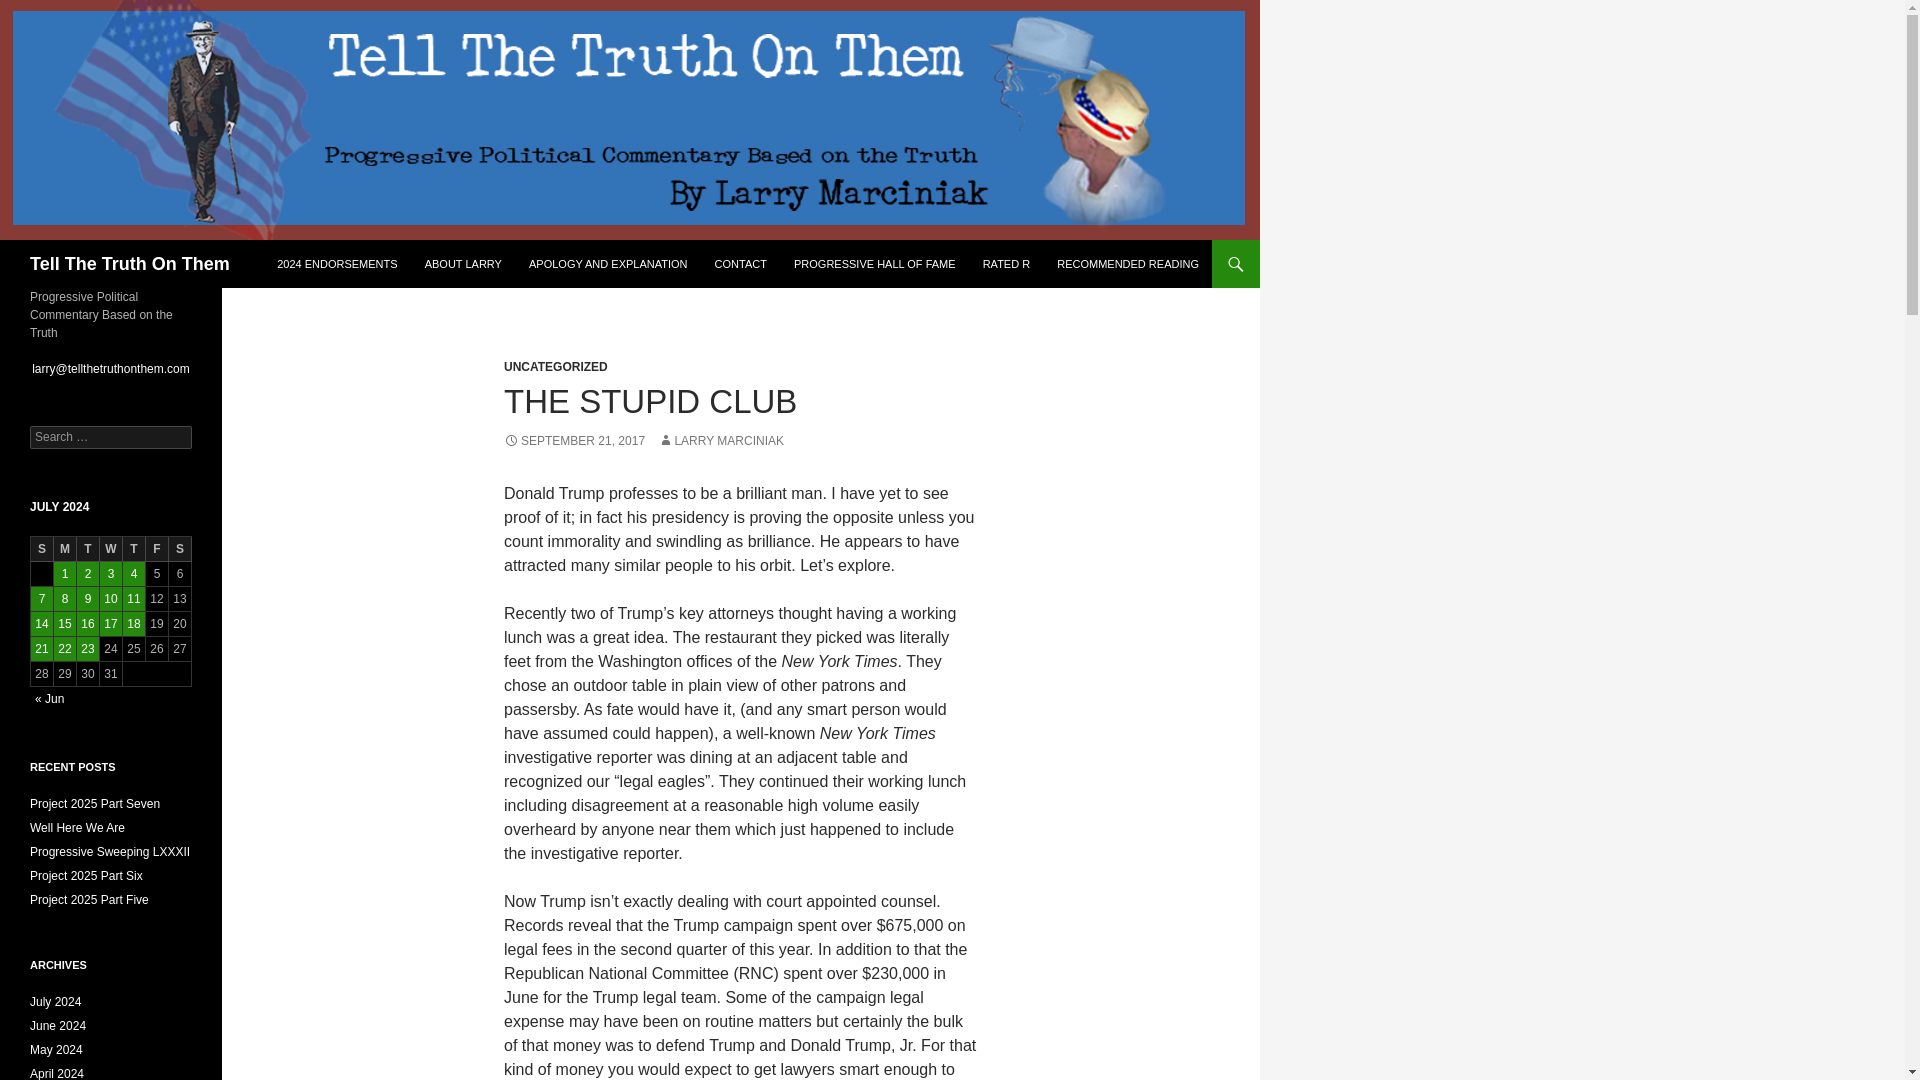 This screenshot has width=1920, height=1080. Describe the element at coordinates (180, 548) in the screenshot. I see `Saturday` at that location.